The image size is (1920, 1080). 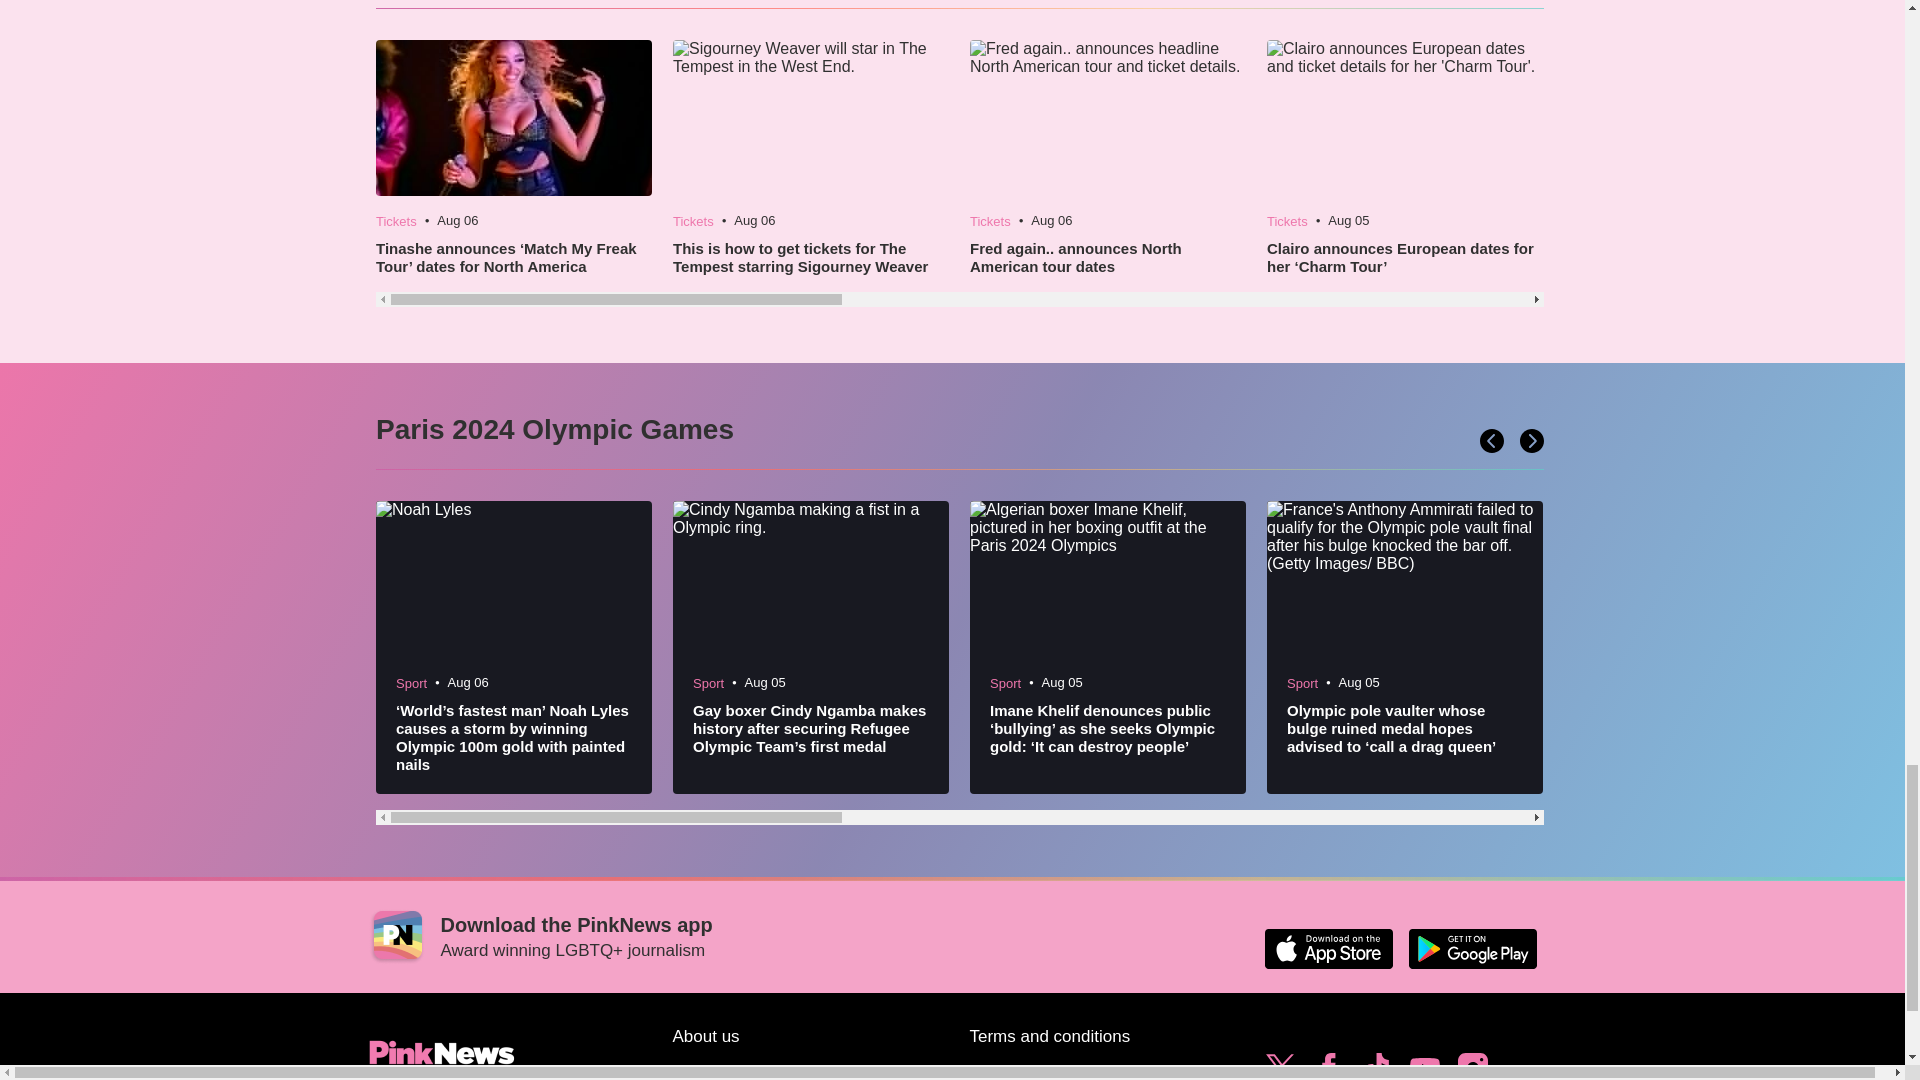 What do you see at coordinates (1375, 1064) in the screenshot?
I see `Follow PinkNews on TikTok` at bounding box center [1375, 1064].